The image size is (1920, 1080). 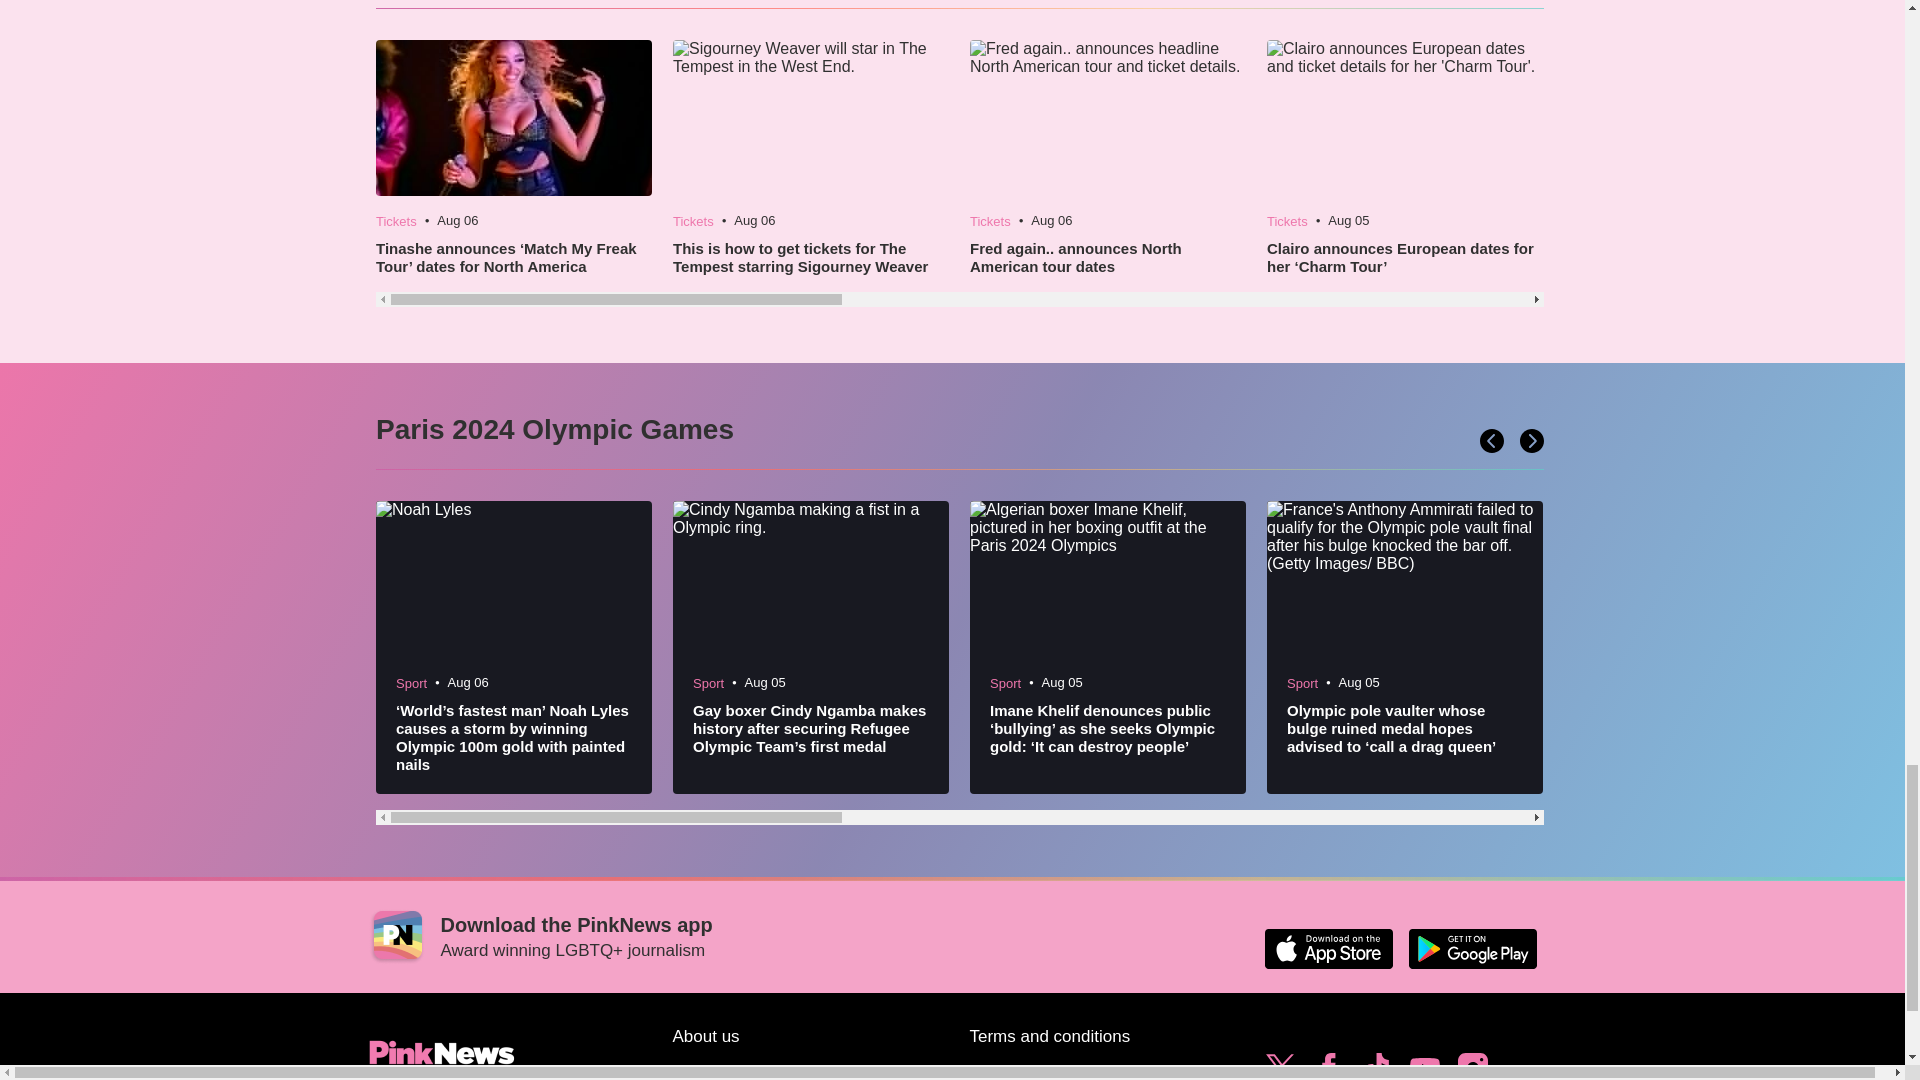 What do you see at coordinates (1375, 1064) in the screenshot?
I see `Follow PinkNews on TikTok` at bounding box center [1375, 1064].